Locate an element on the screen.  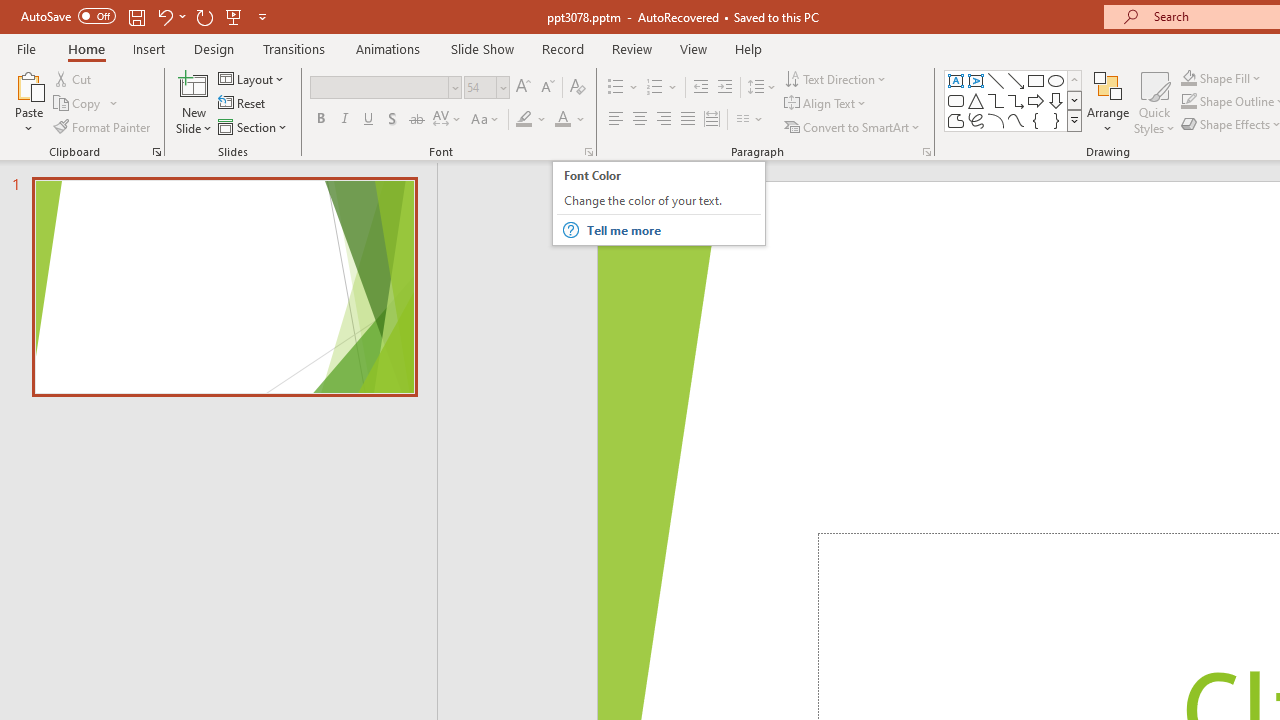
Align Text is located at coordinates (826, 104).